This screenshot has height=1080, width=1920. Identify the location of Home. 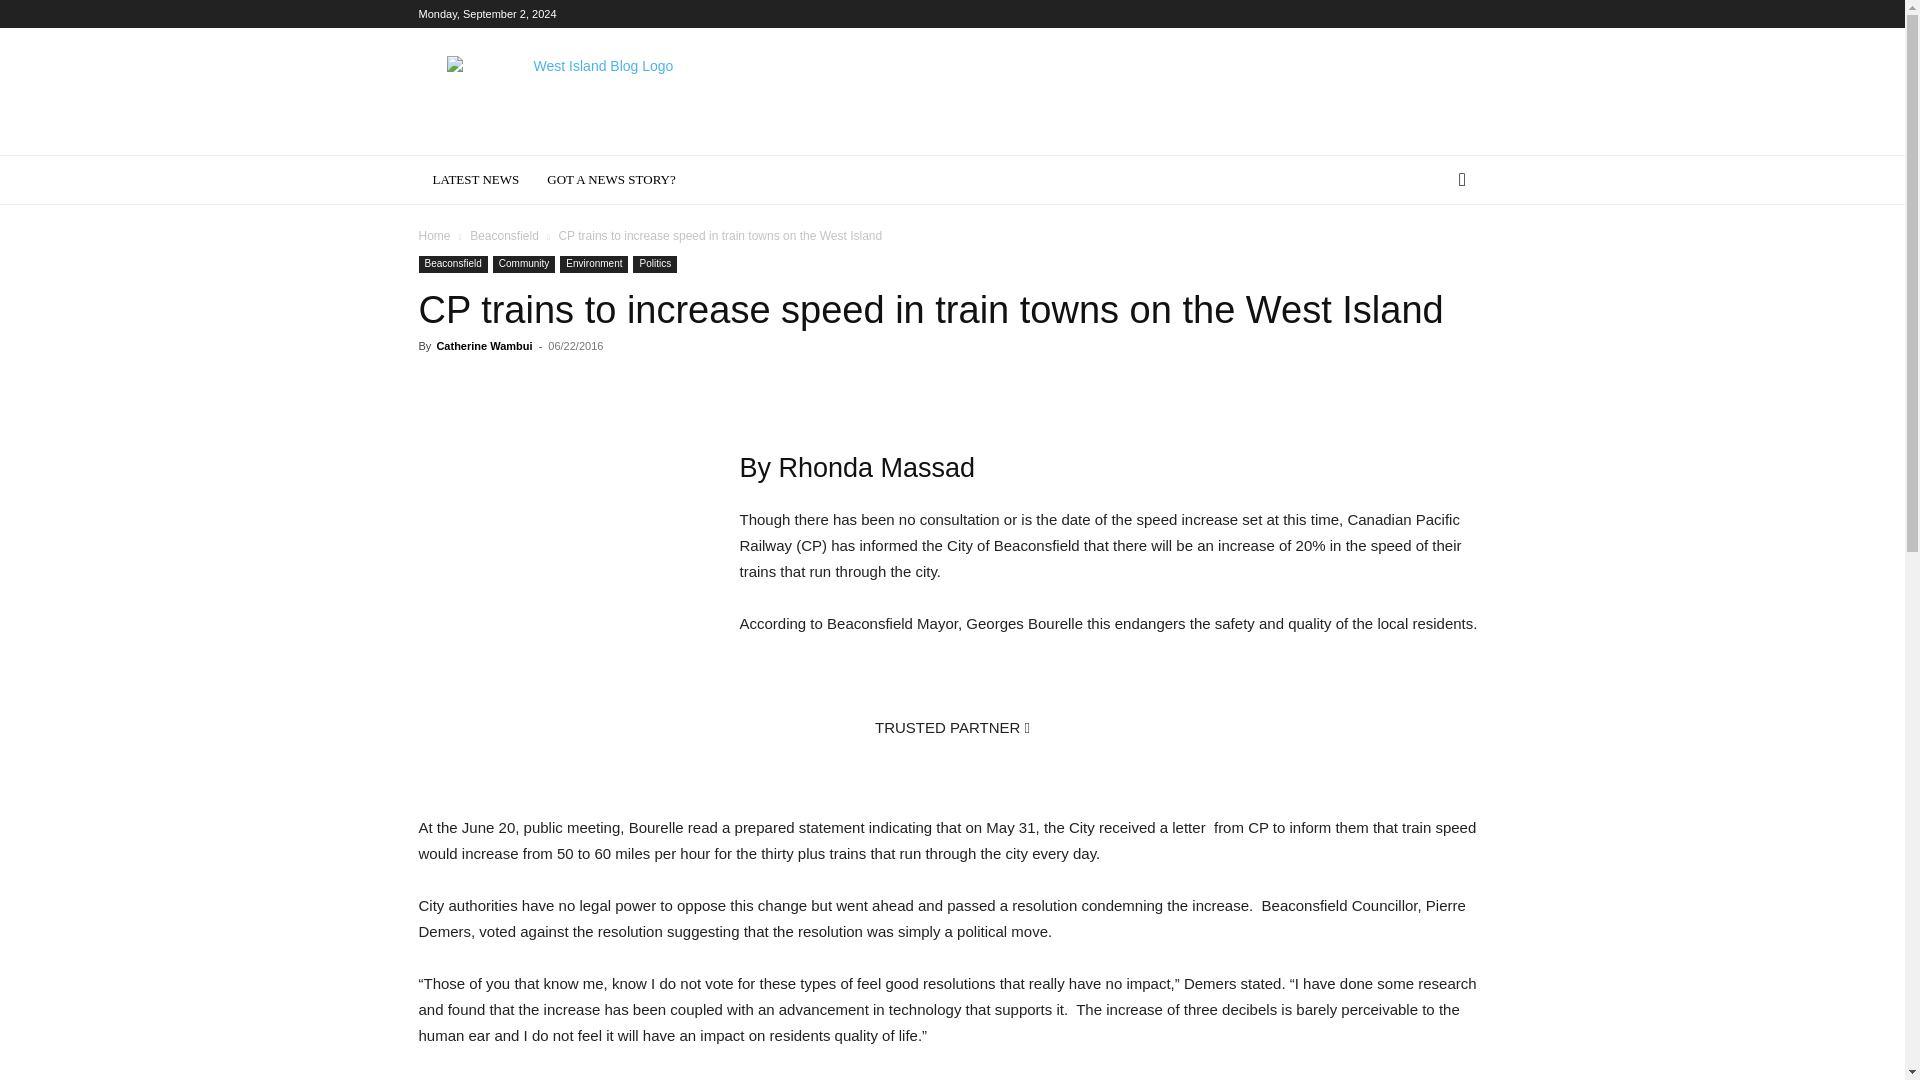
(434, 236).